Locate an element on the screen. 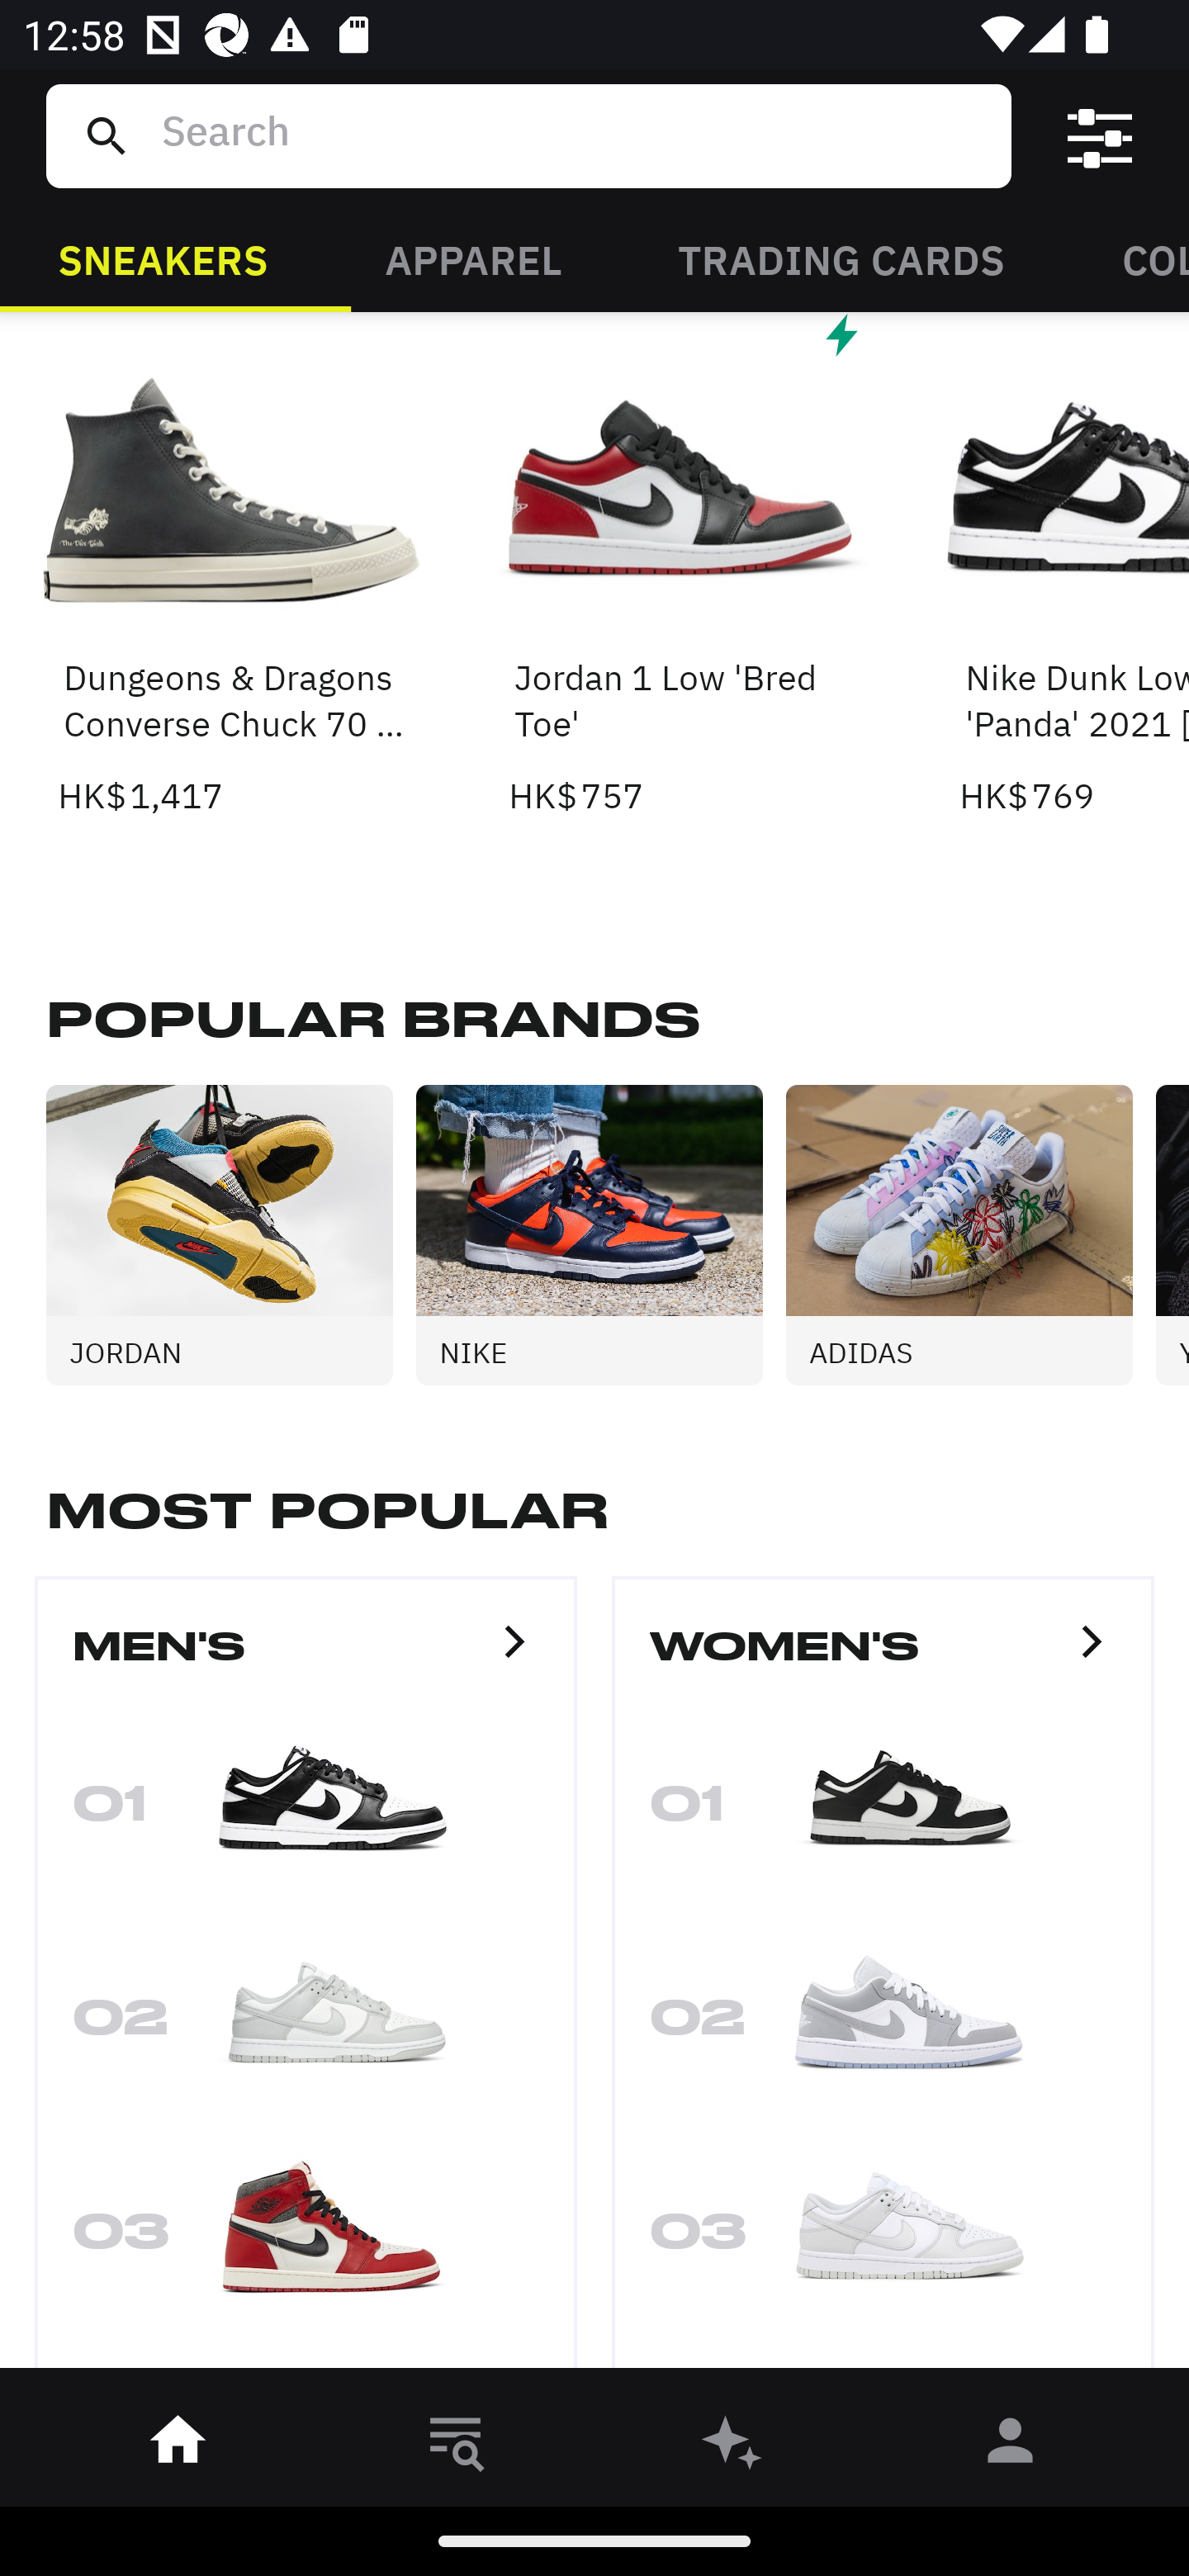  󰫢 is located at coordinates (733, 2446).